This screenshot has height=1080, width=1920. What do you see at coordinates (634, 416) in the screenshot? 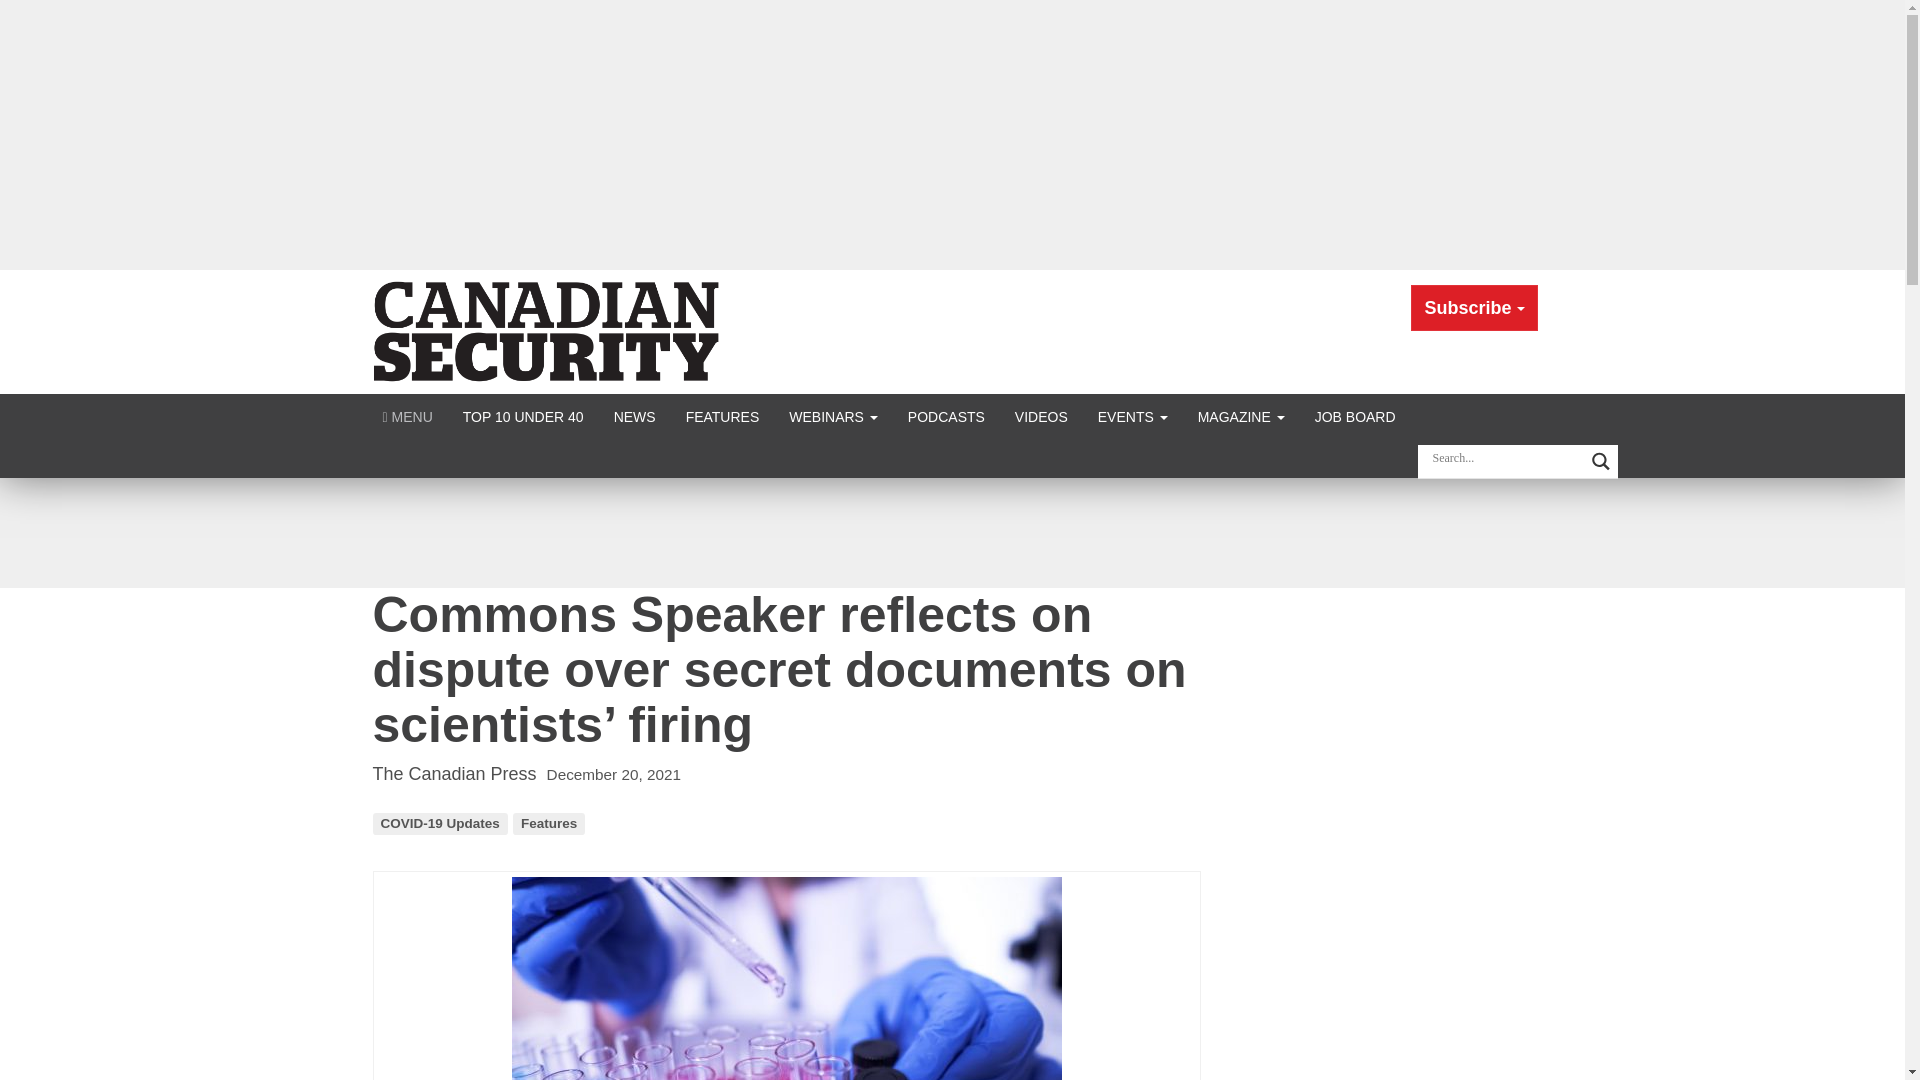
I see `NEWS` at bounding box center [634, 416].